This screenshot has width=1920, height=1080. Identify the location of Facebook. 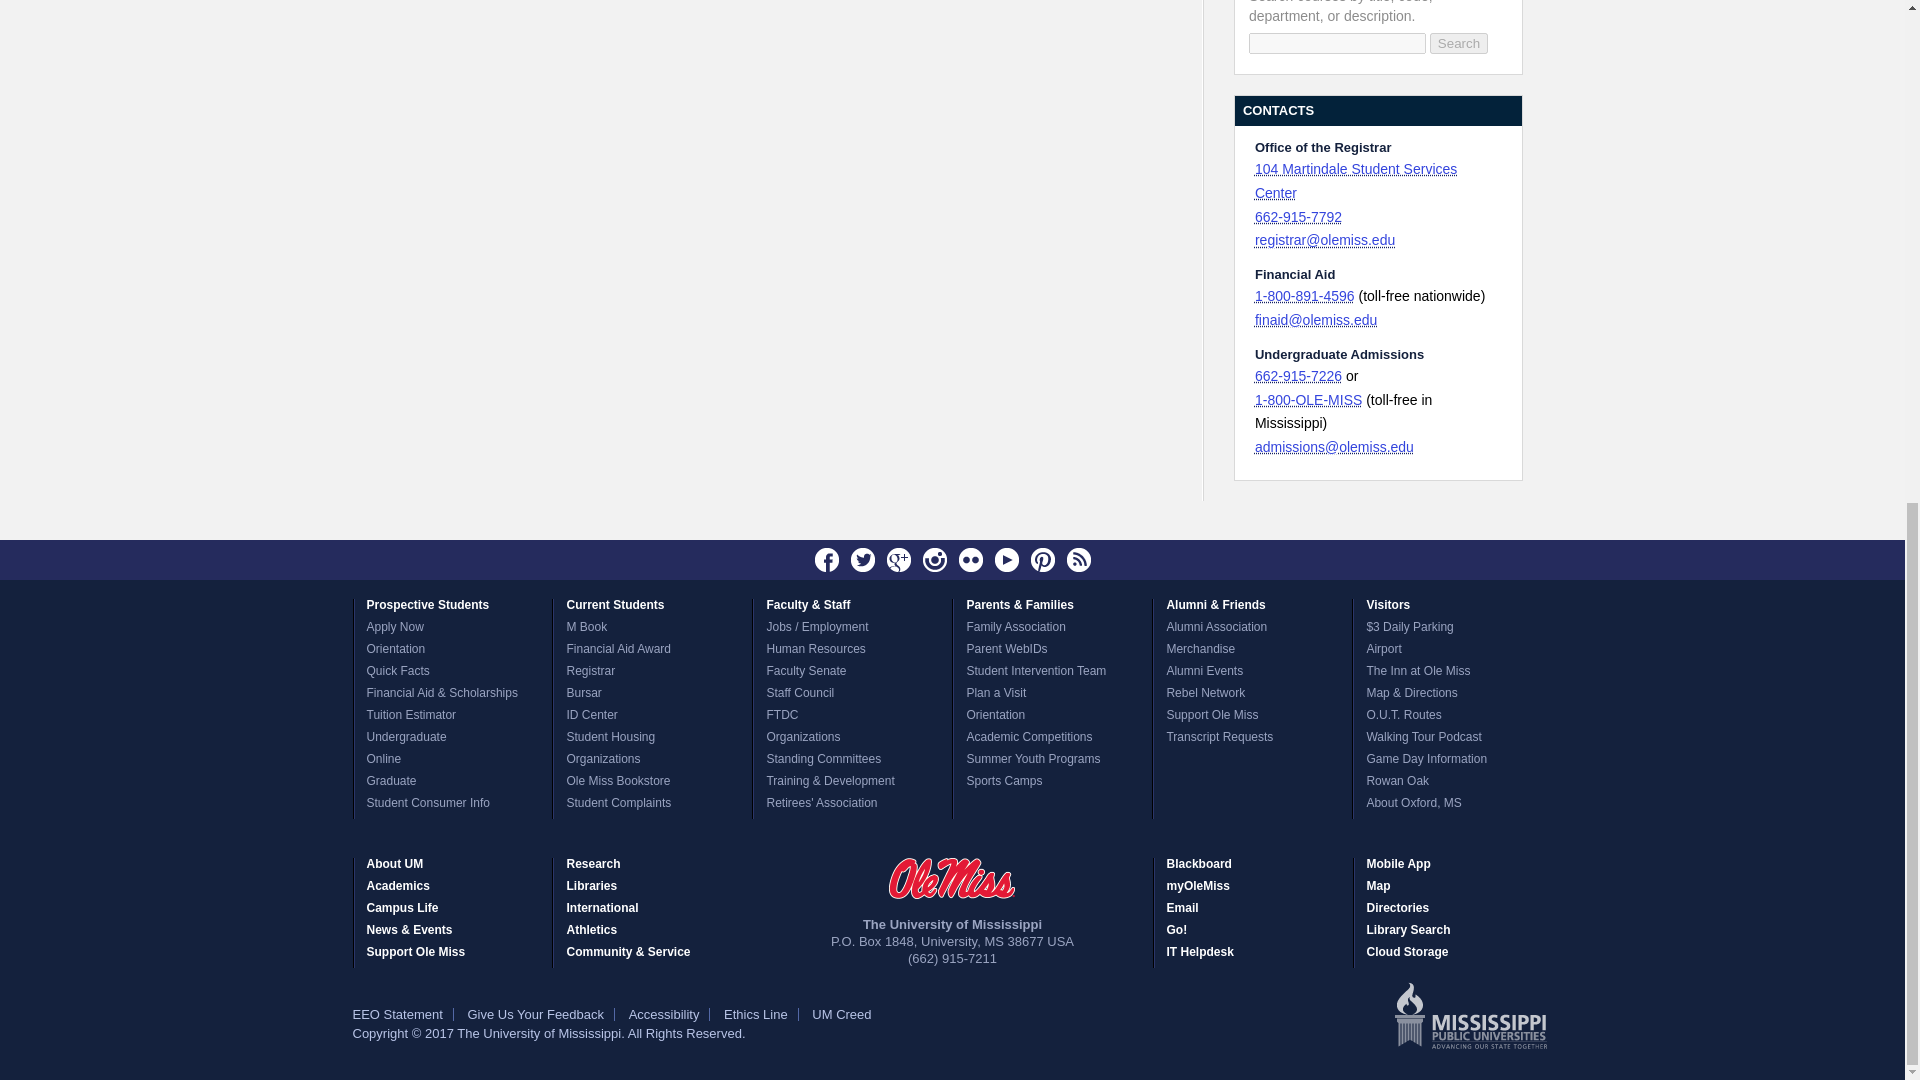
(827, 560).